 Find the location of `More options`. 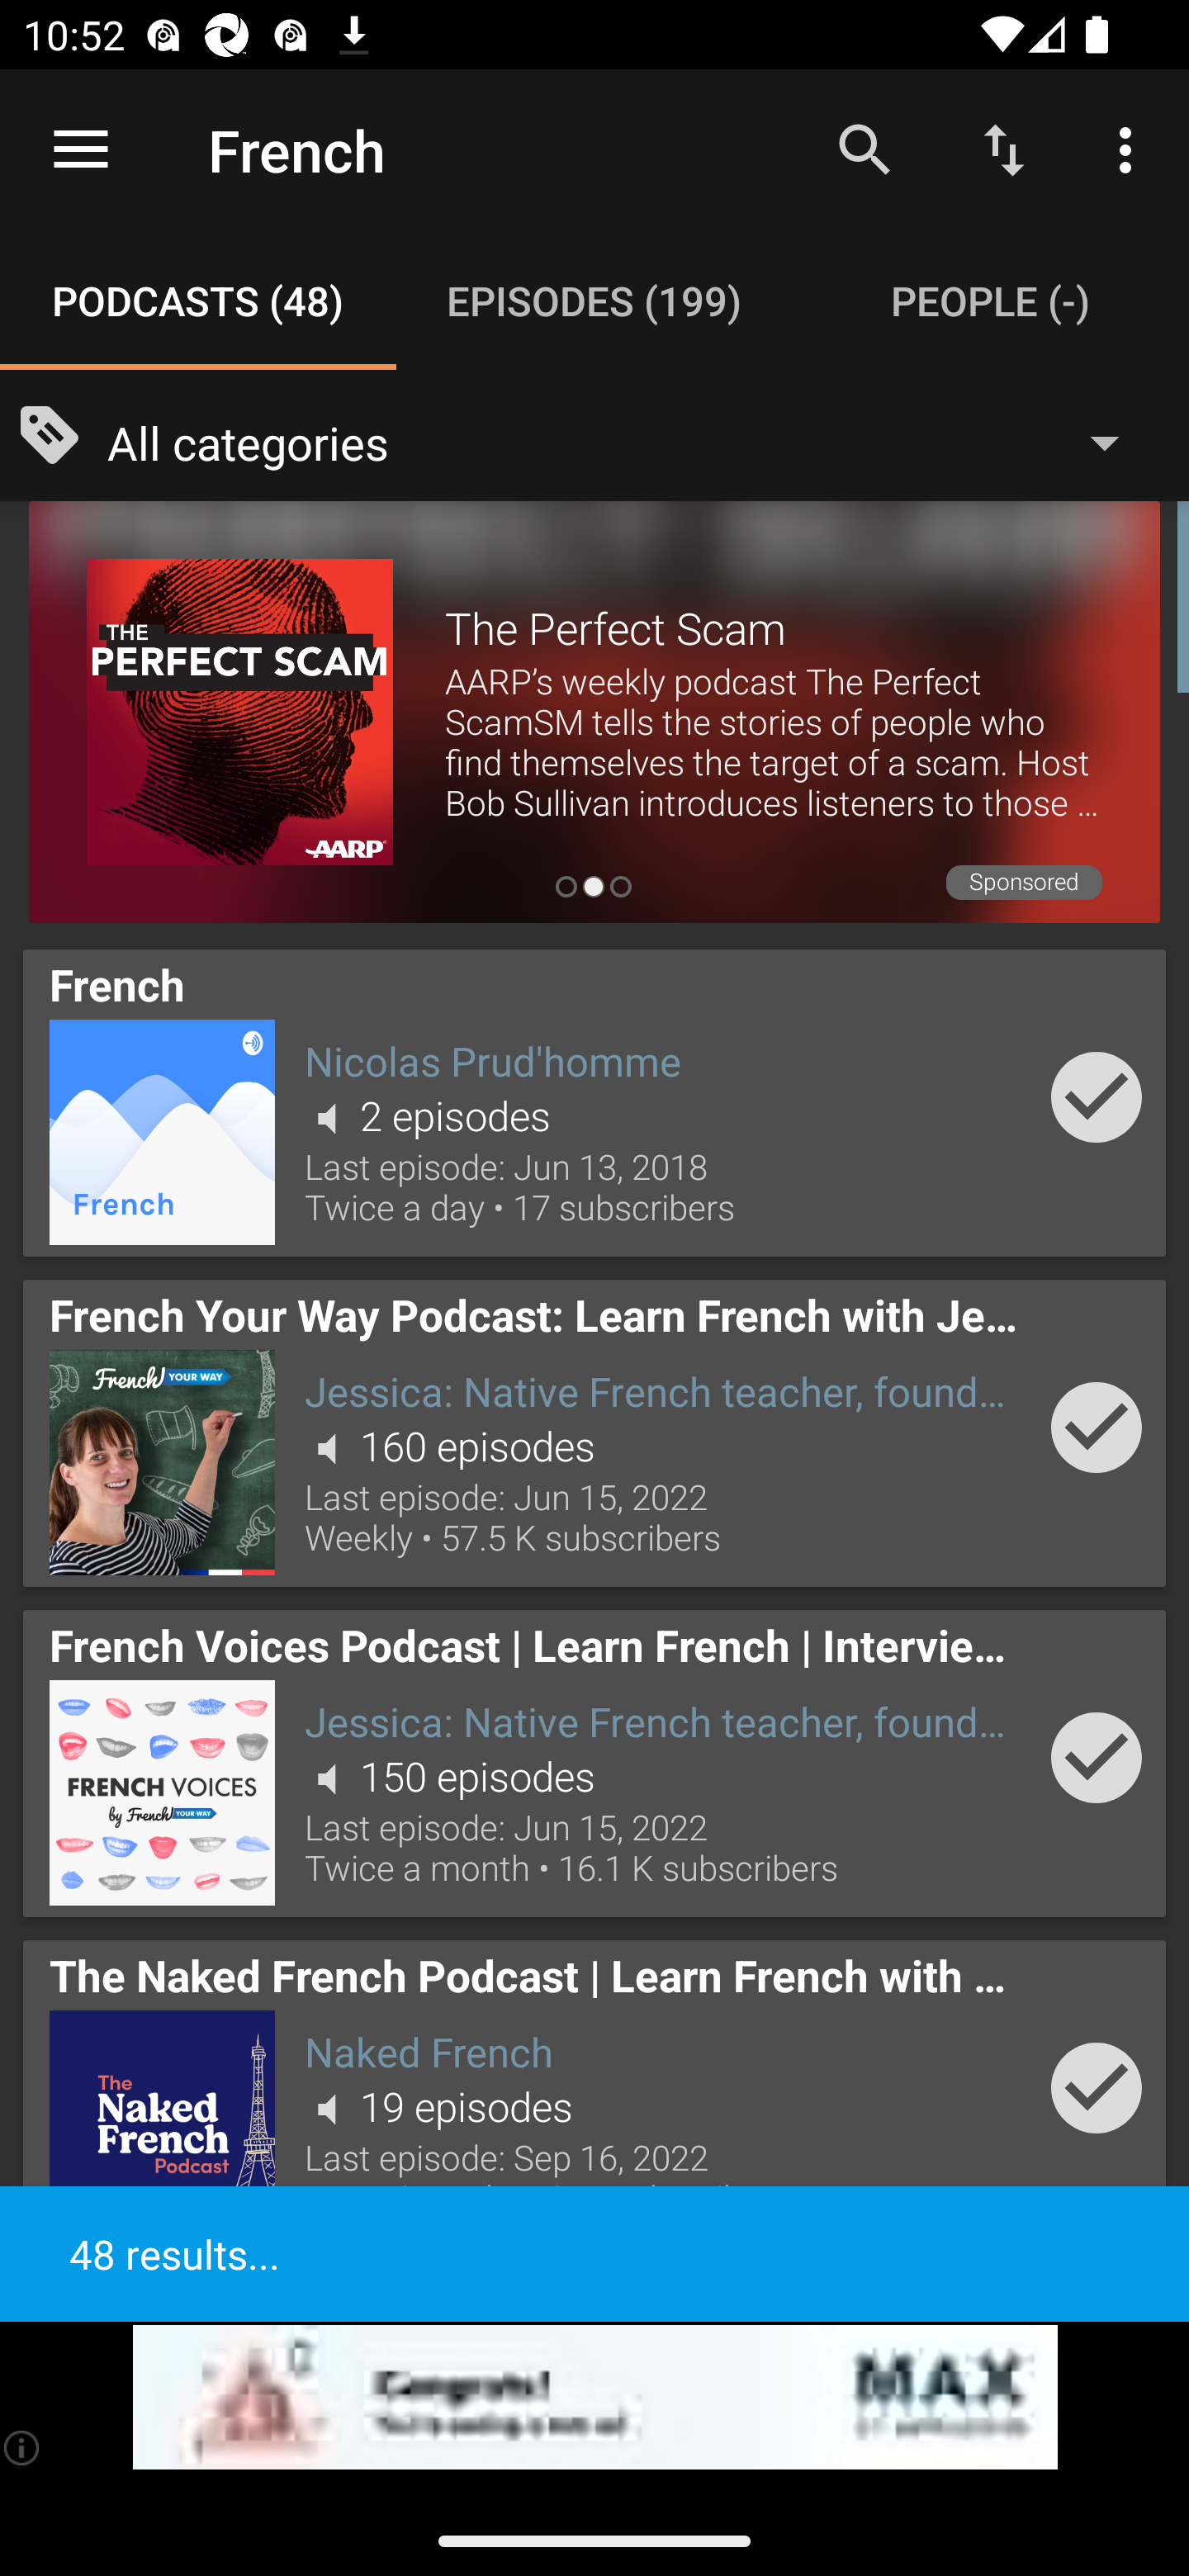

More options is located at coordinates (1131, 149).